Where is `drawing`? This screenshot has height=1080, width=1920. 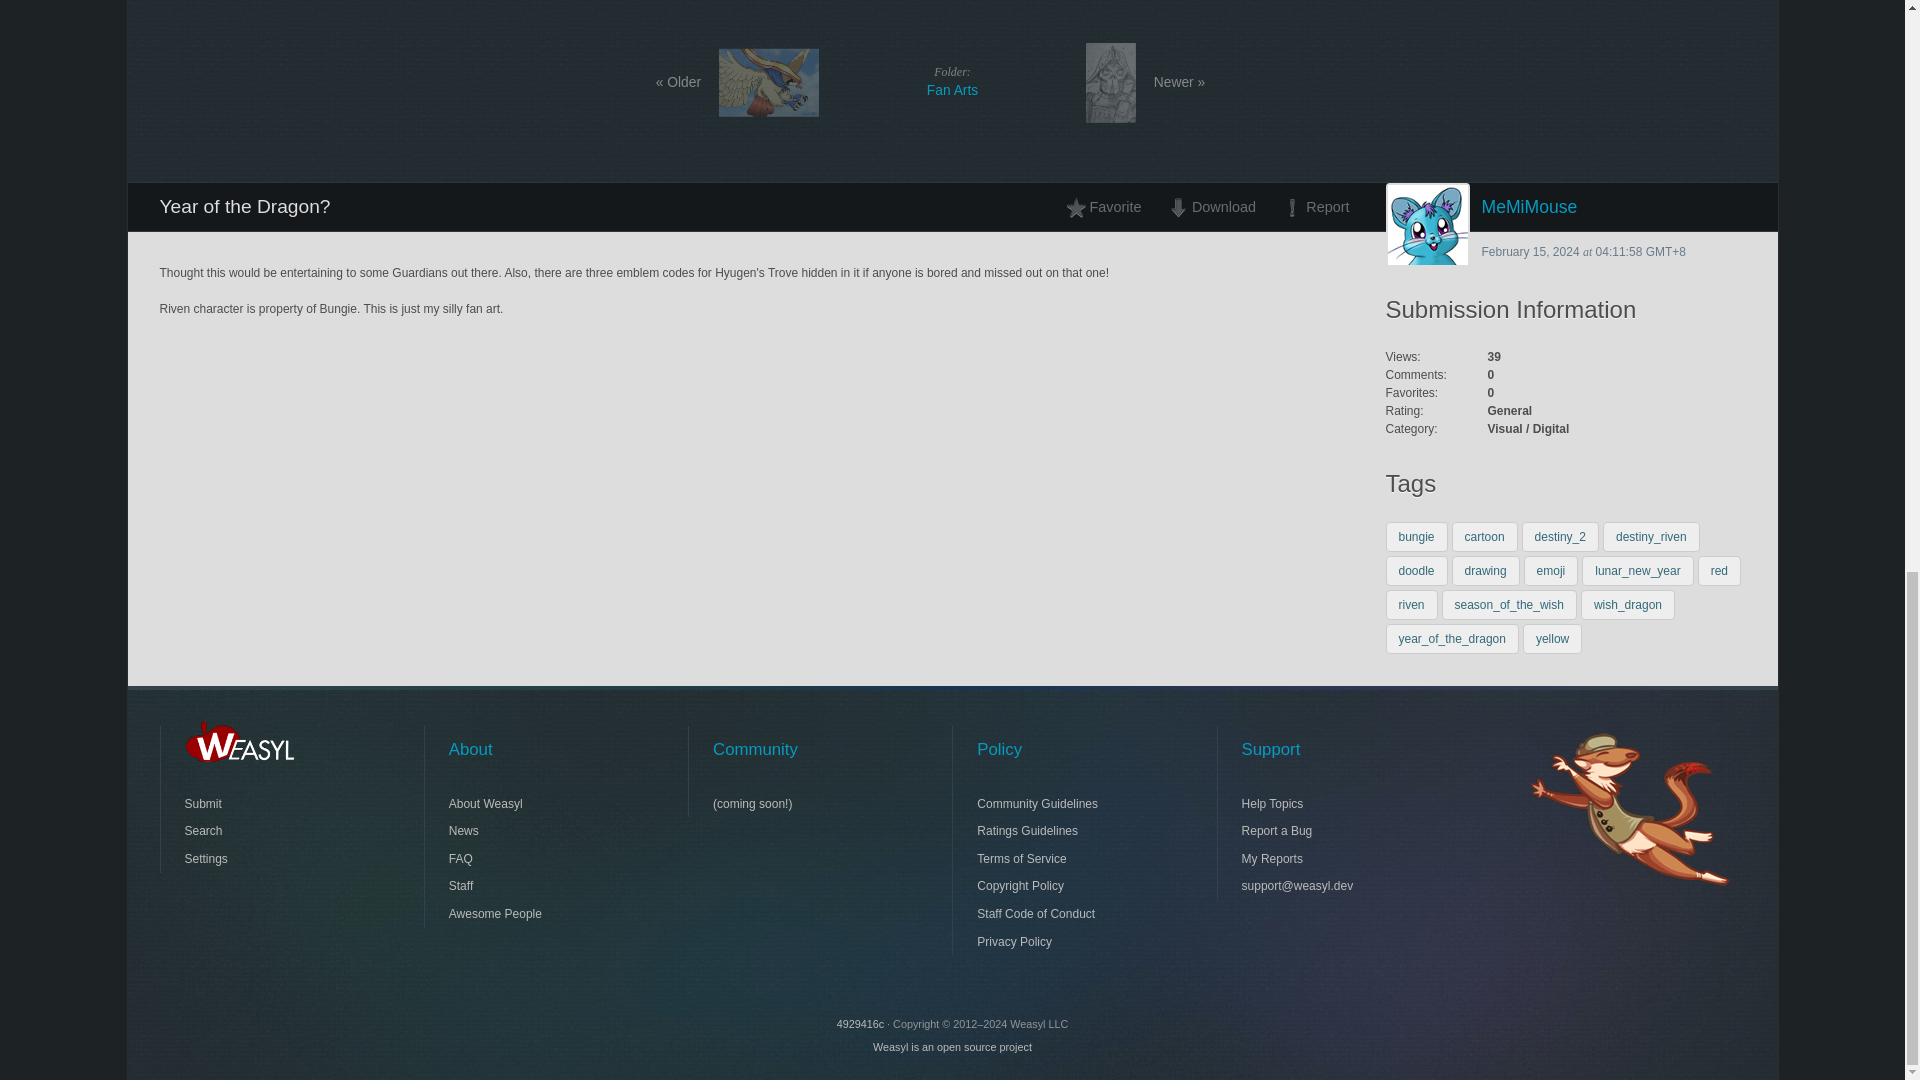
drawing is located at coordinates (1484, 536).